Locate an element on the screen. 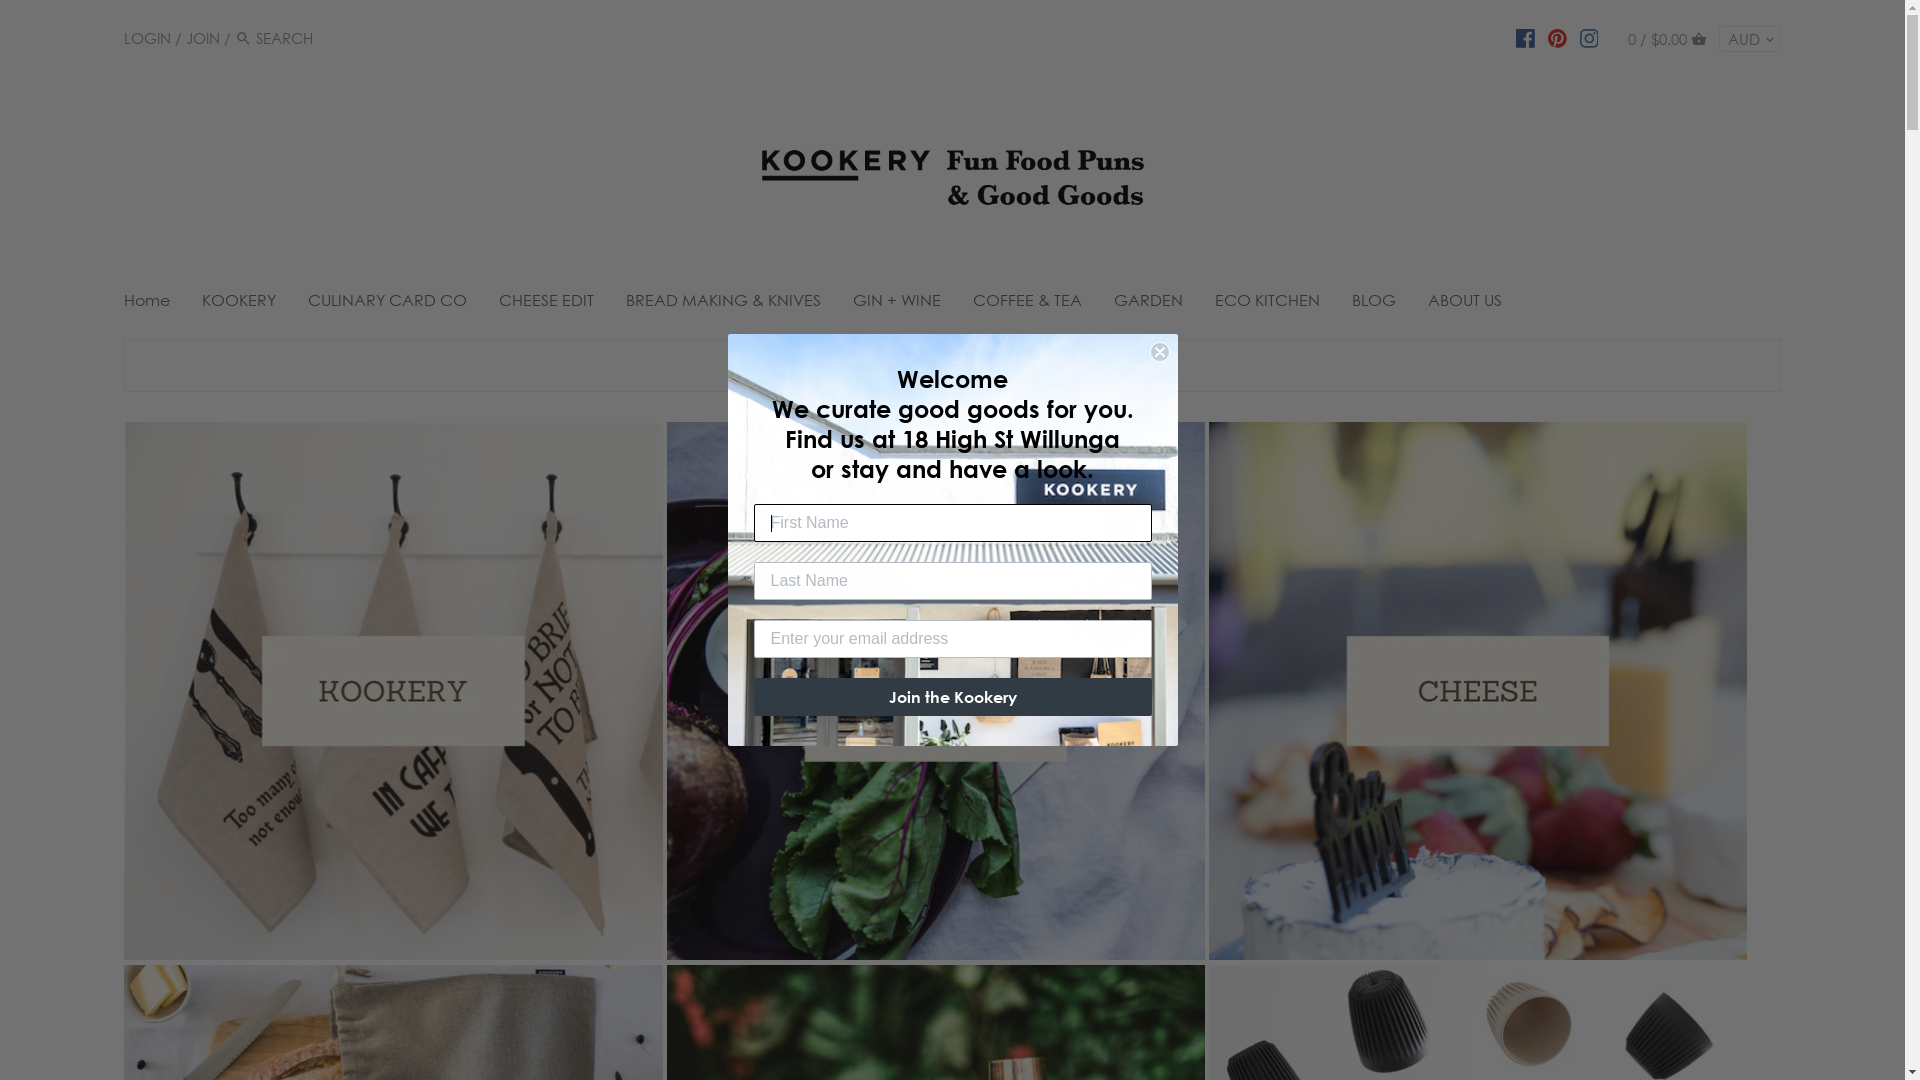 The image size is (1920, 1080). Join the Kookery is located at coordinates (953, 697).